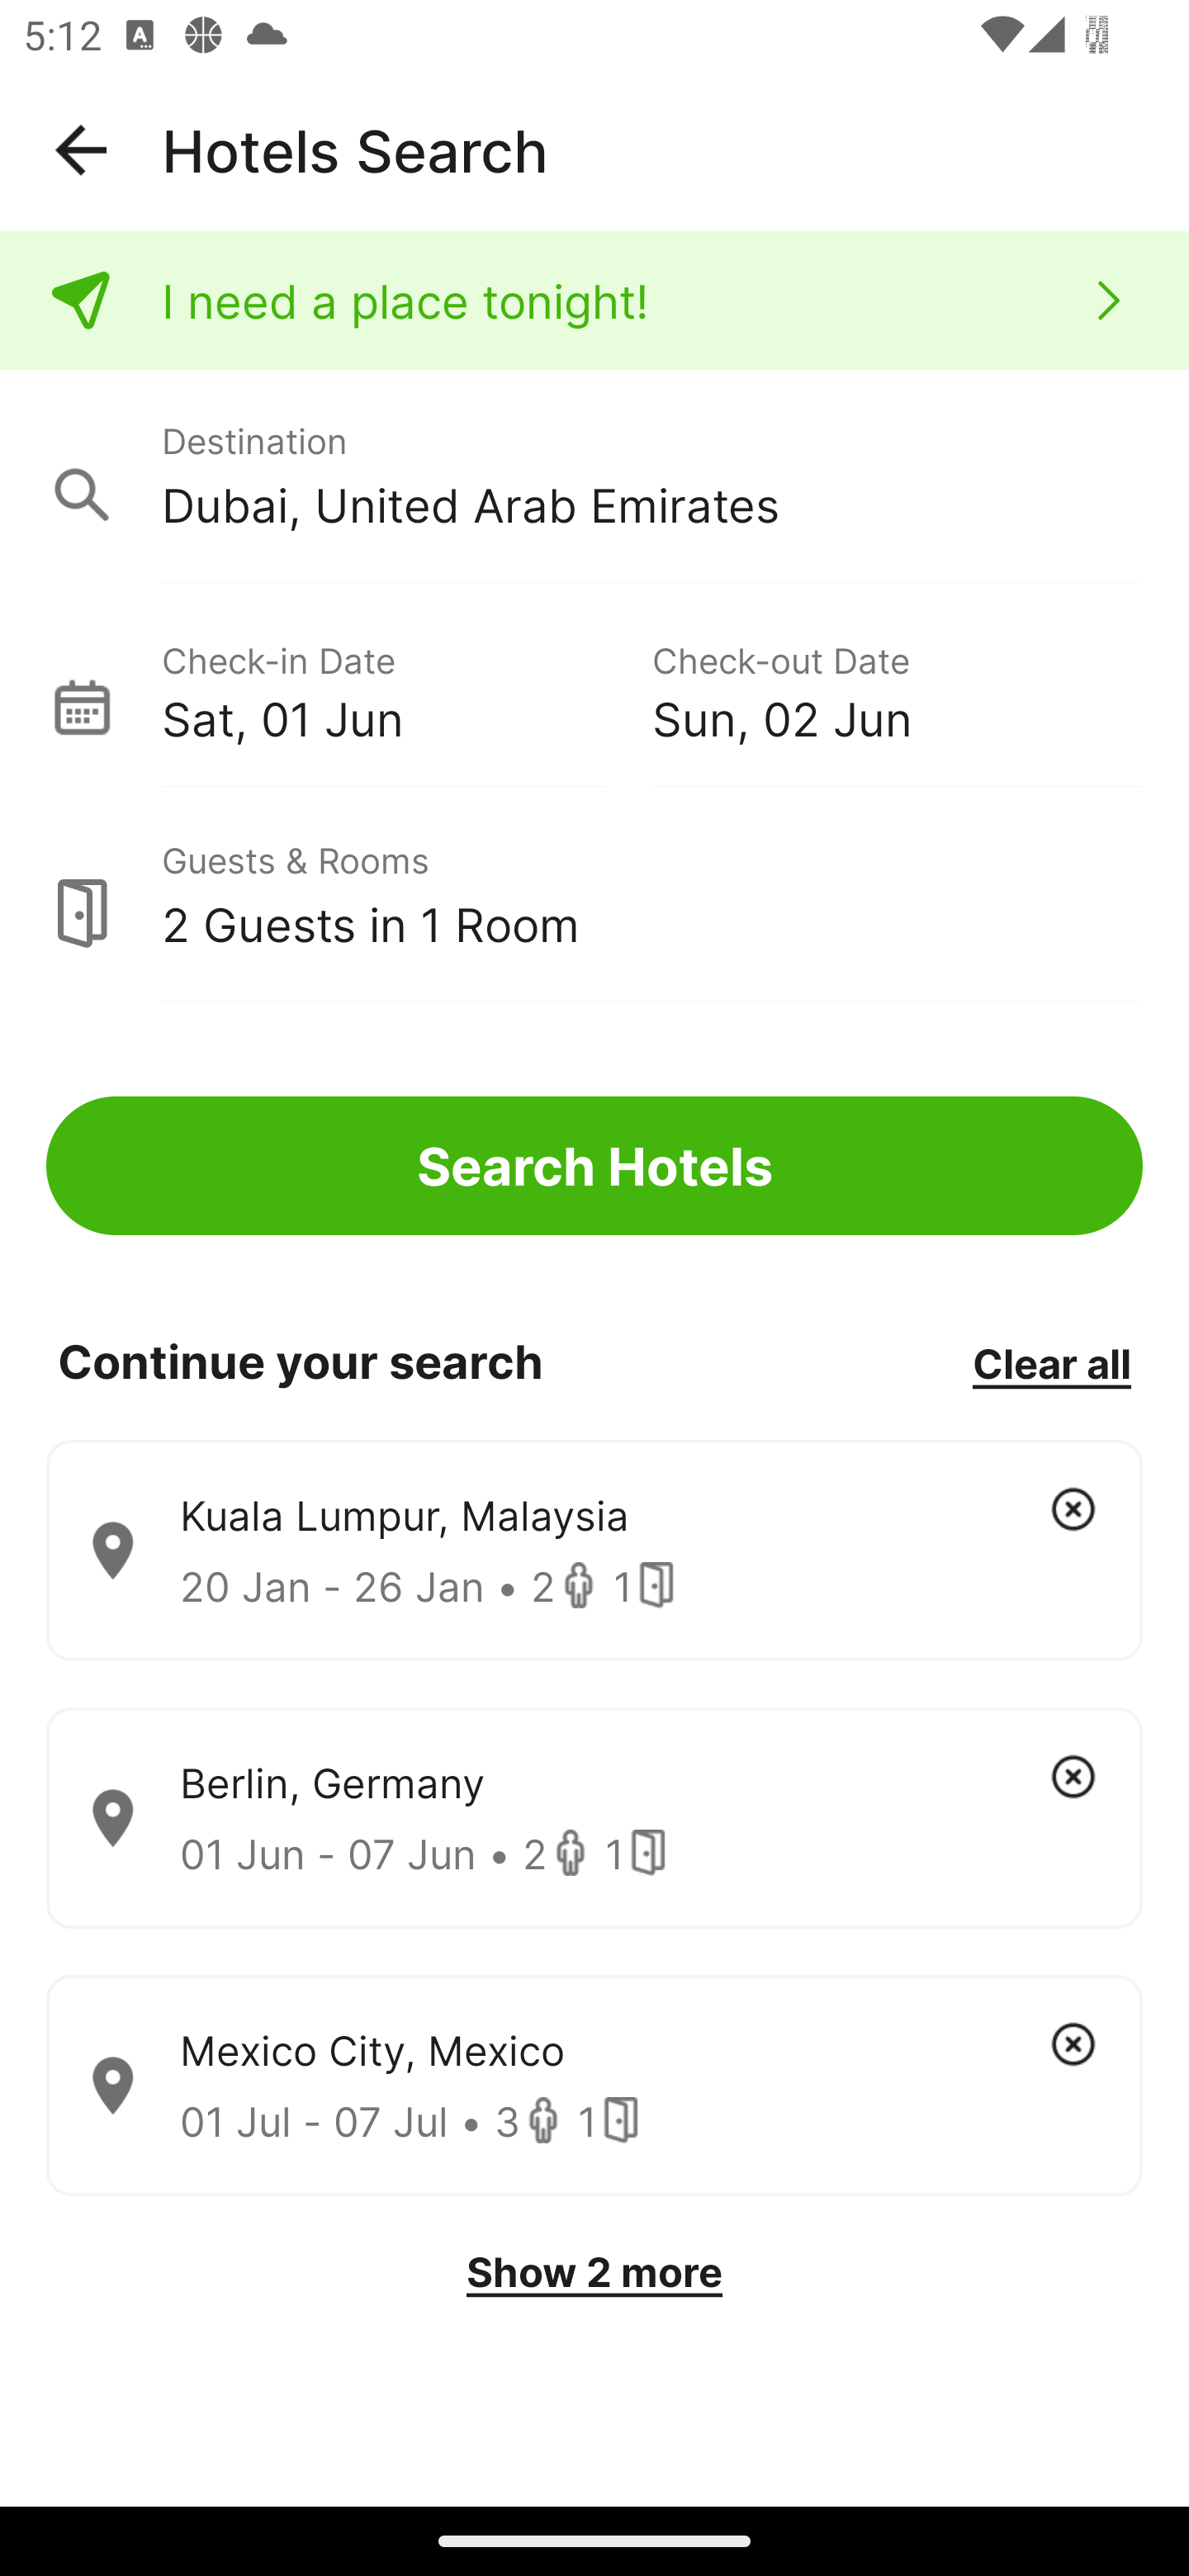 The image size is (1189, 2576). Describe the element at coordinates (1051, 1362) in the screenshot. I see `Clear all` at that location.